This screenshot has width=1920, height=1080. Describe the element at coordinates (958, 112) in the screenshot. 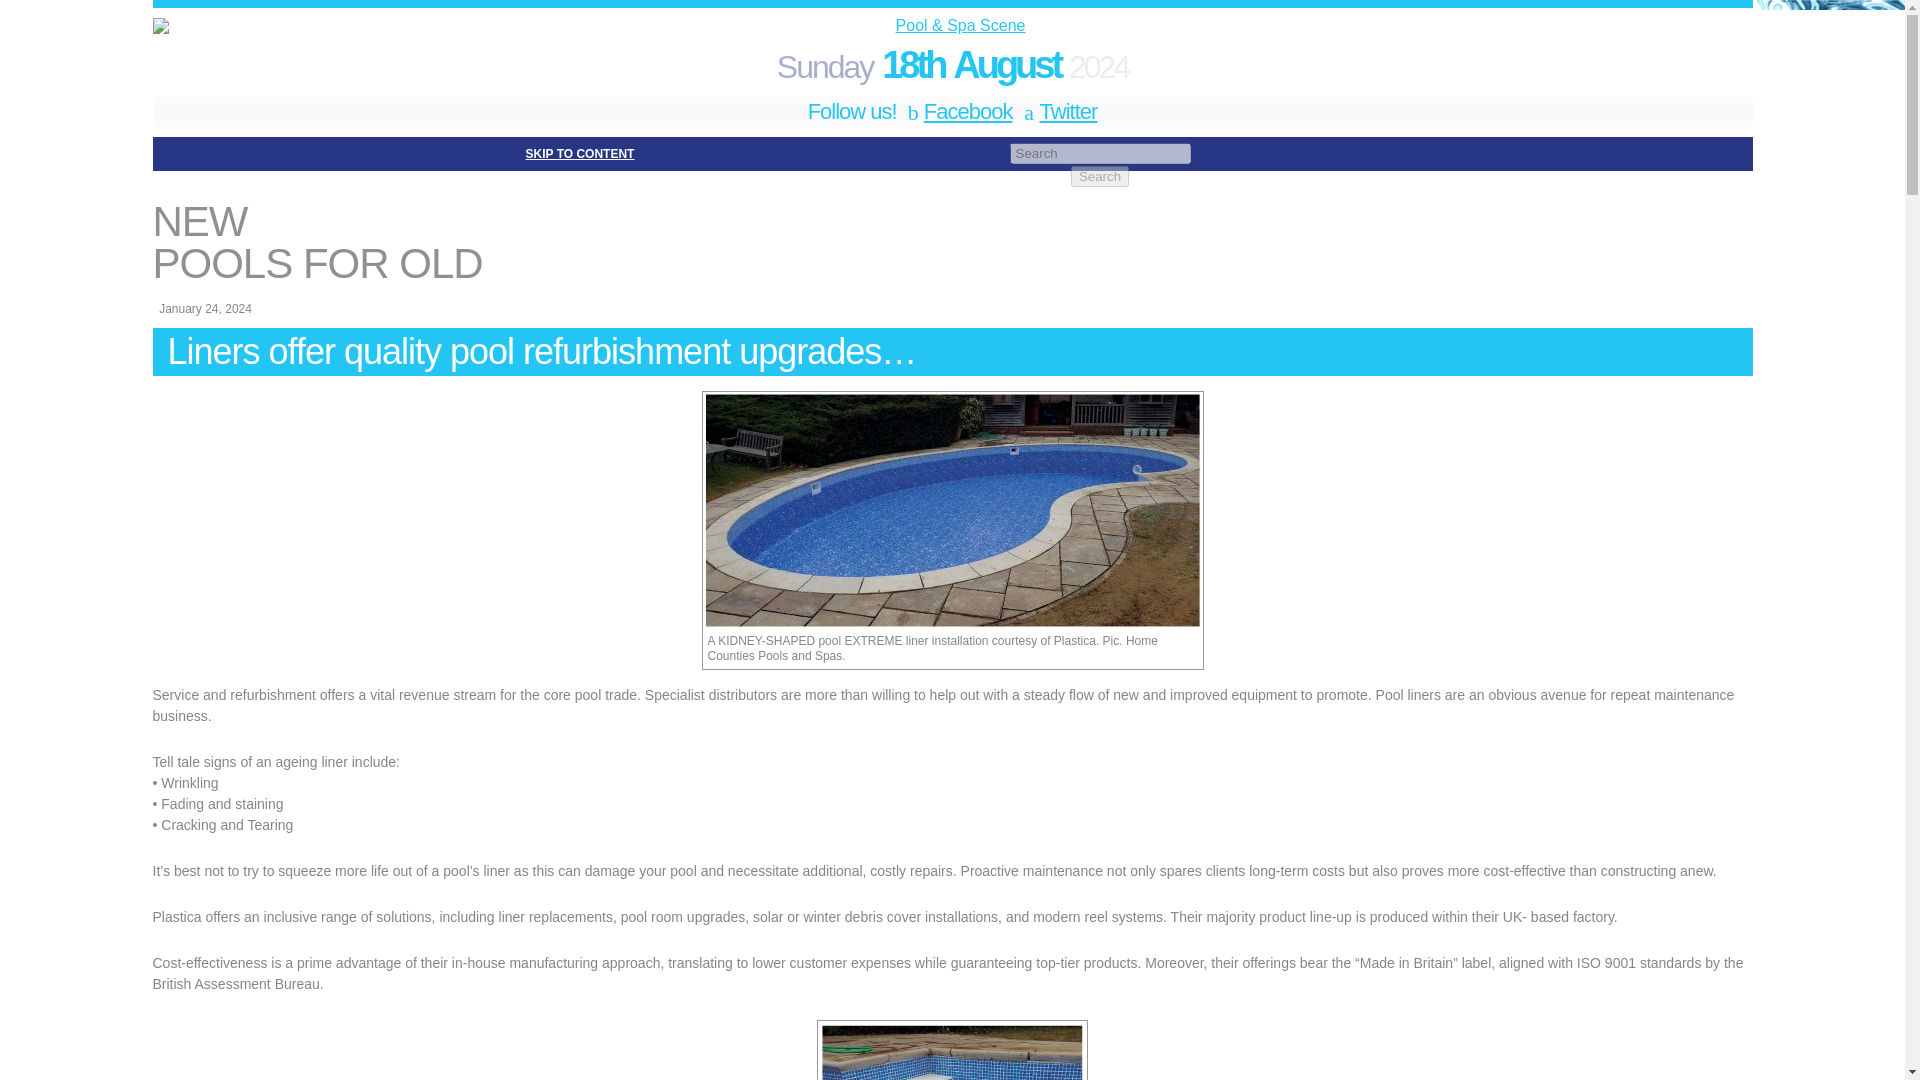

I see `Facebook` at that location.